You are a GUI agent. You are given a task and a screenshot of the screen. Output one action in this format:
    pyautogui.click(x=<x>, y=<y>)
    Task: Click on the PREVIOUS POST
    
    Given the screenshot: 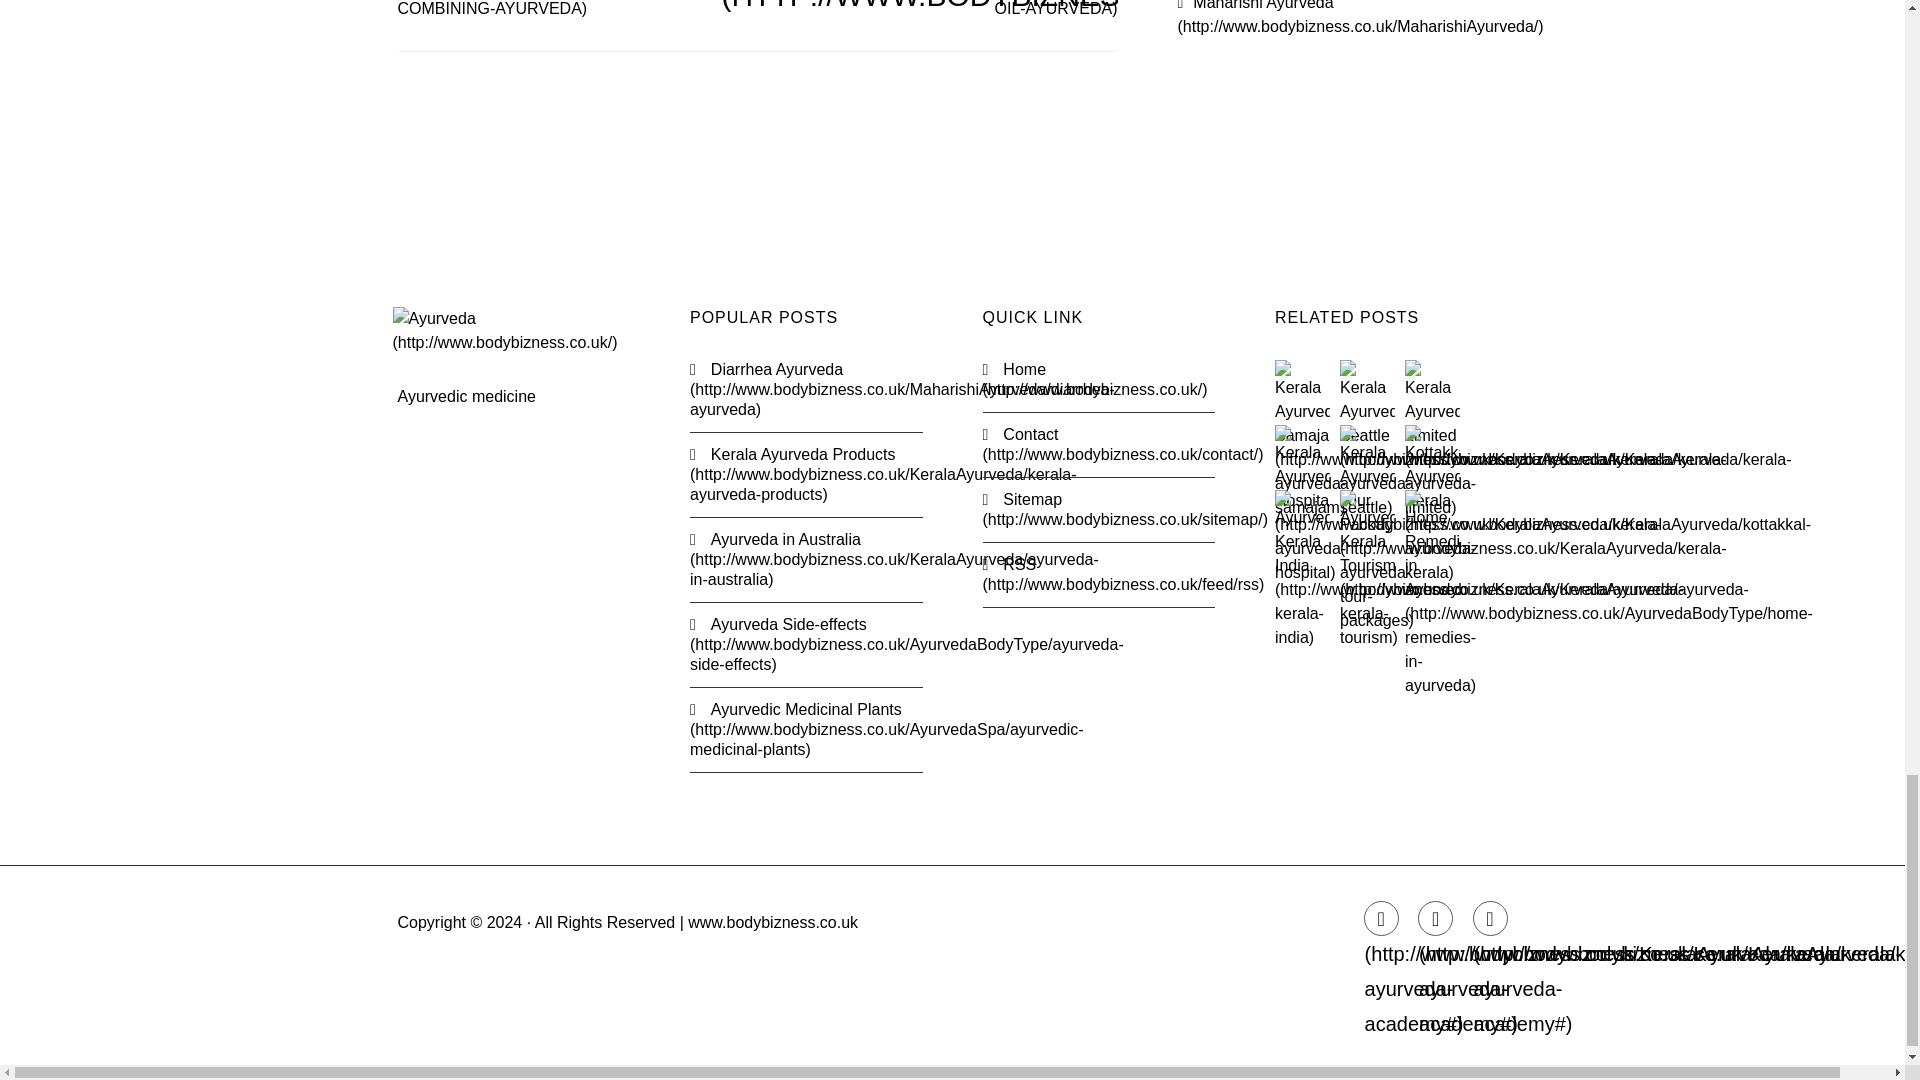 What is the action you would take?
    pyautogui.click(x=641, y=8)
    